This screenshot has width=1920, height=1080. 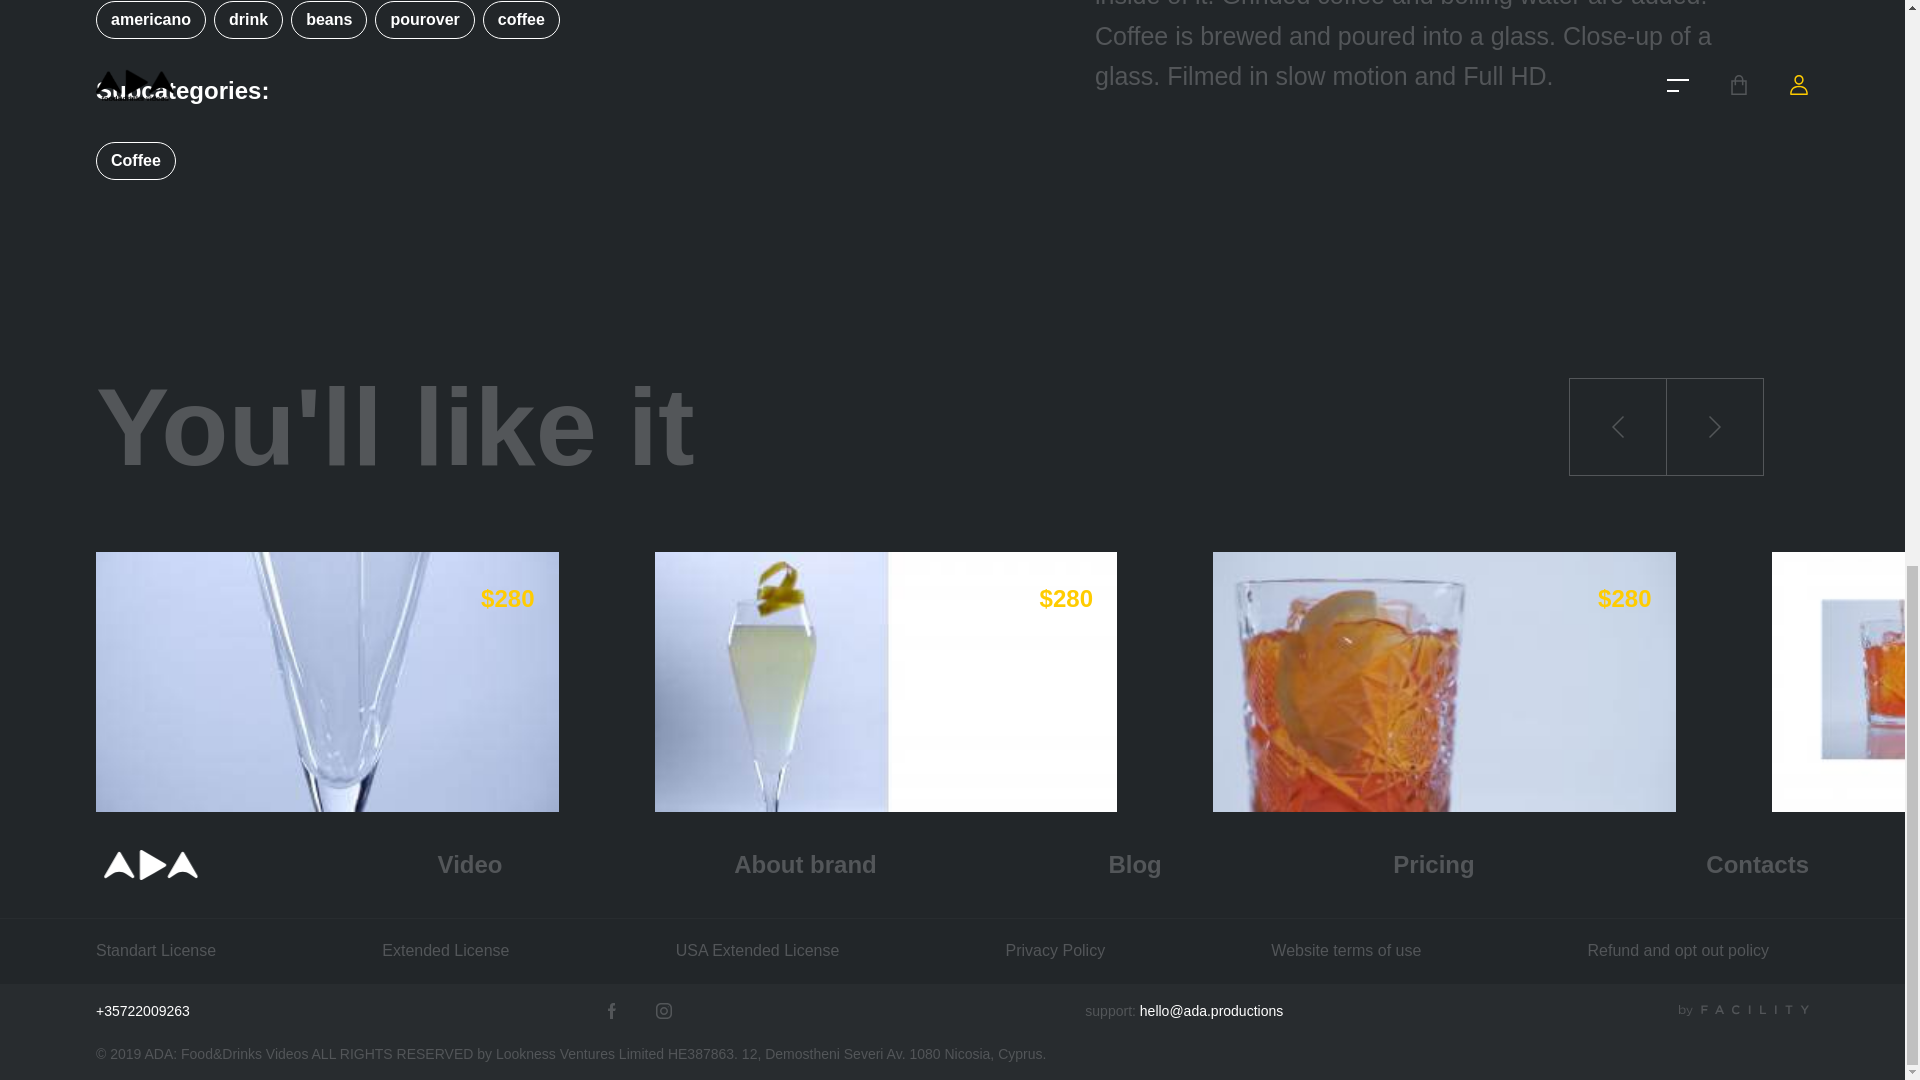 What do you see at coordinates (424, 20) in the screenshot?
I see `pourover` at bounding box center [424, 20].